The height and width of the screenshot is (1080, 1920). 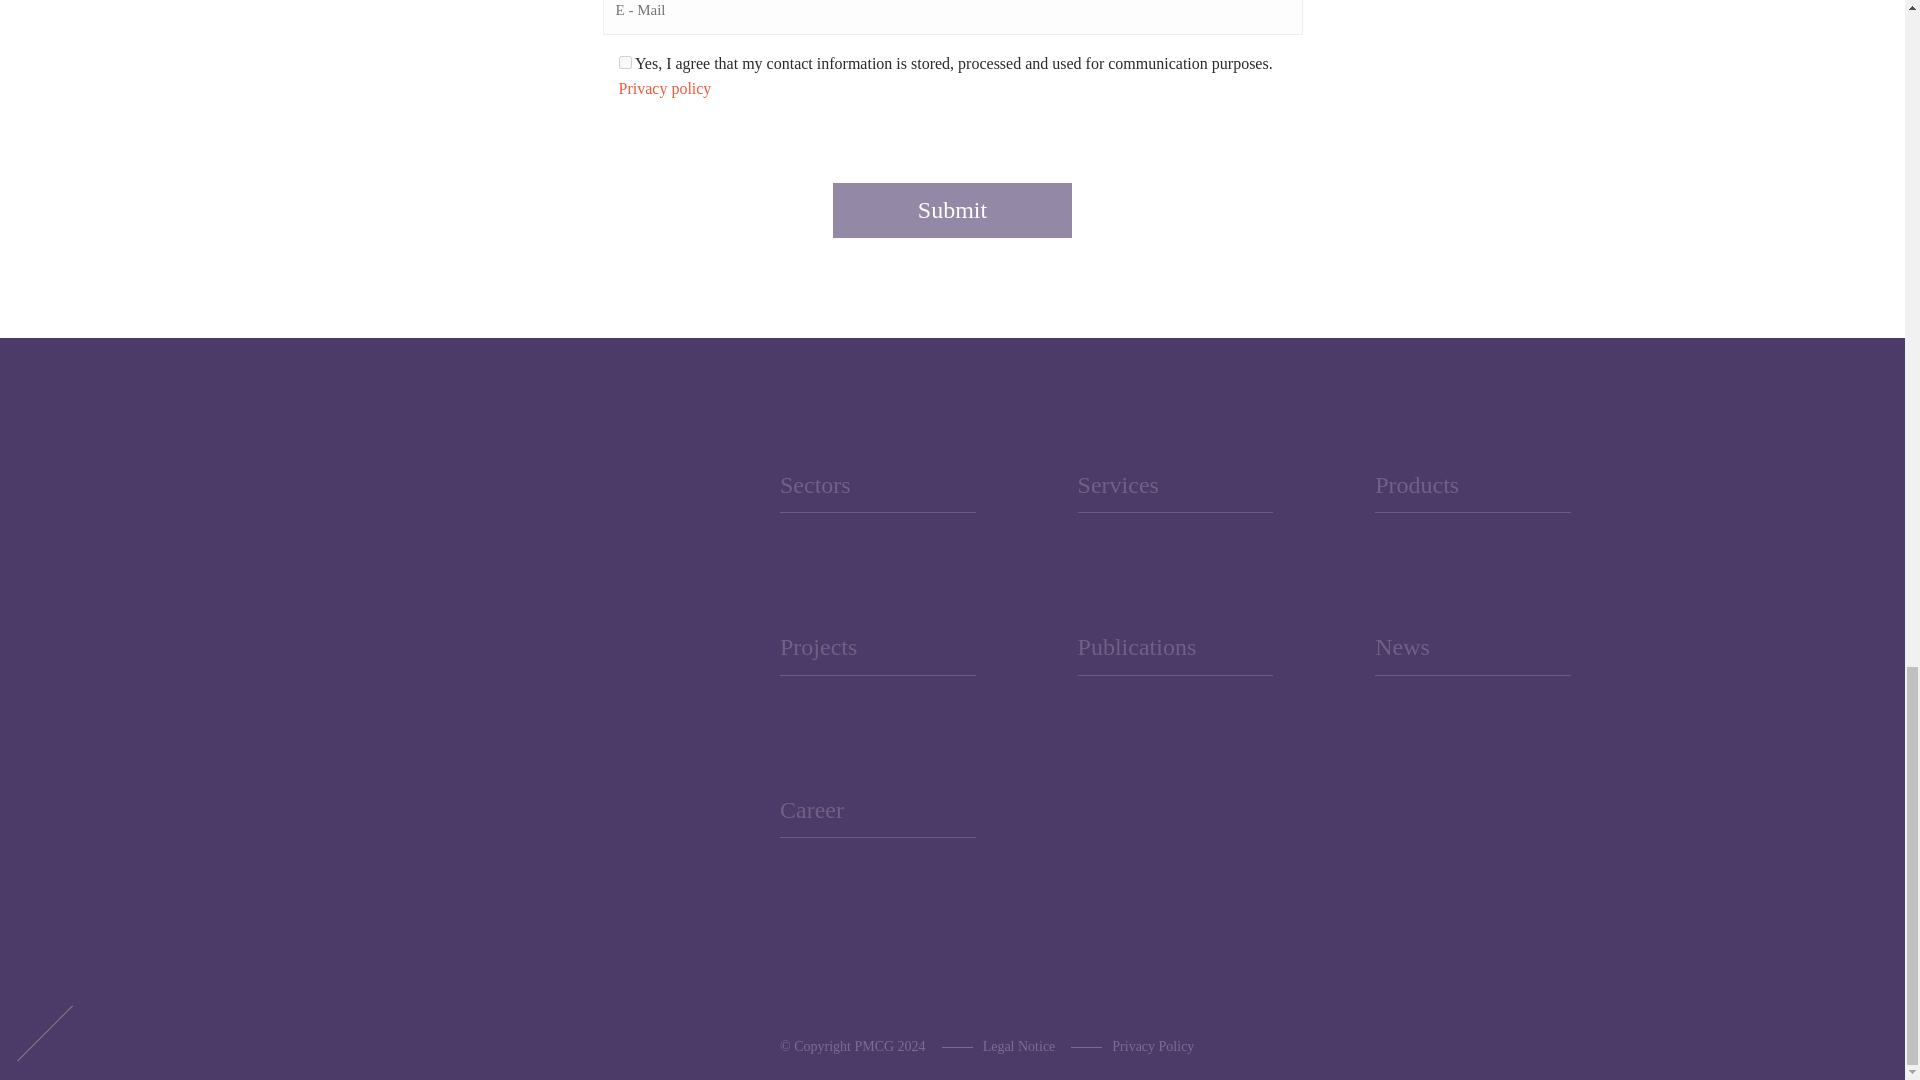 What do you see at coordinates (1552, 768) in the screenshot?
I see `Economic Outlook and Indicators Georgia` at bounding box center [1552, 768].